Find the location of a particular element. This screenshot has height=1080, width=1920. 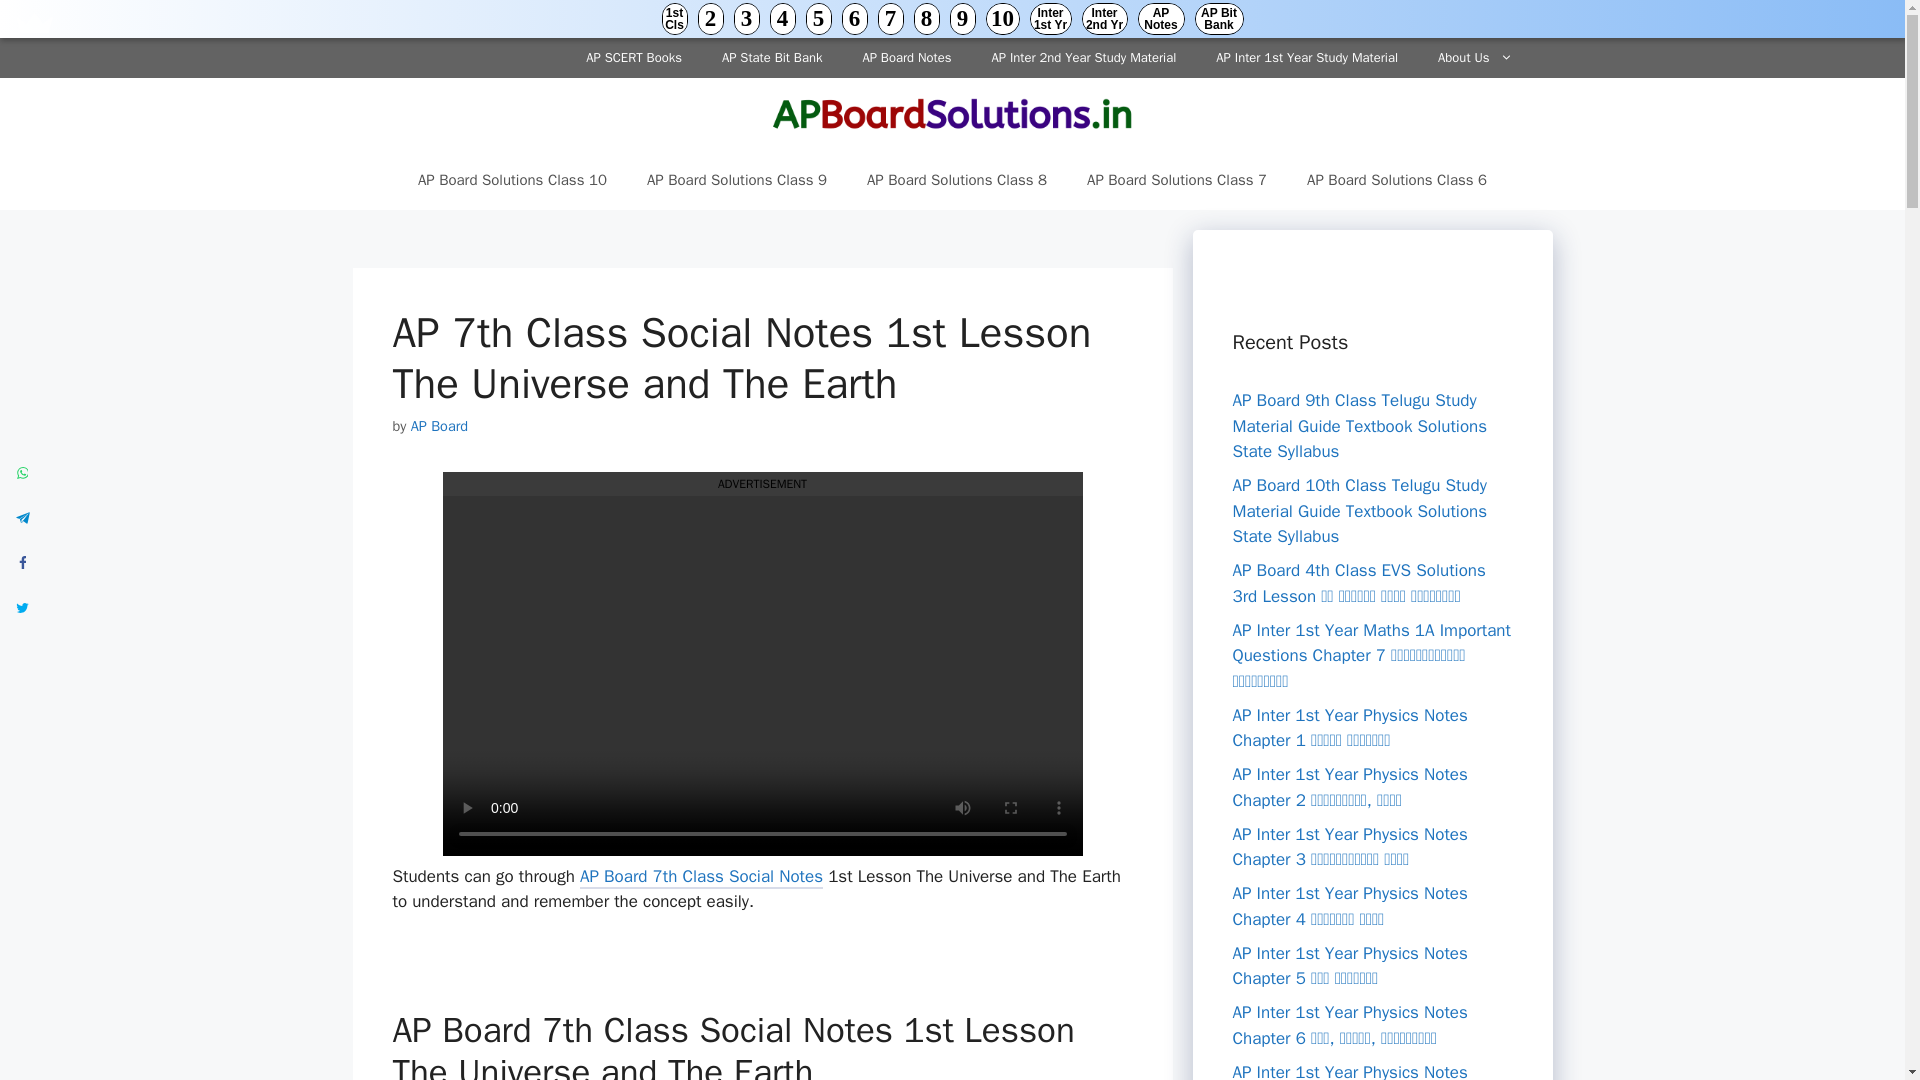

View all posts by AP Board is located at coordinates (439, 426).